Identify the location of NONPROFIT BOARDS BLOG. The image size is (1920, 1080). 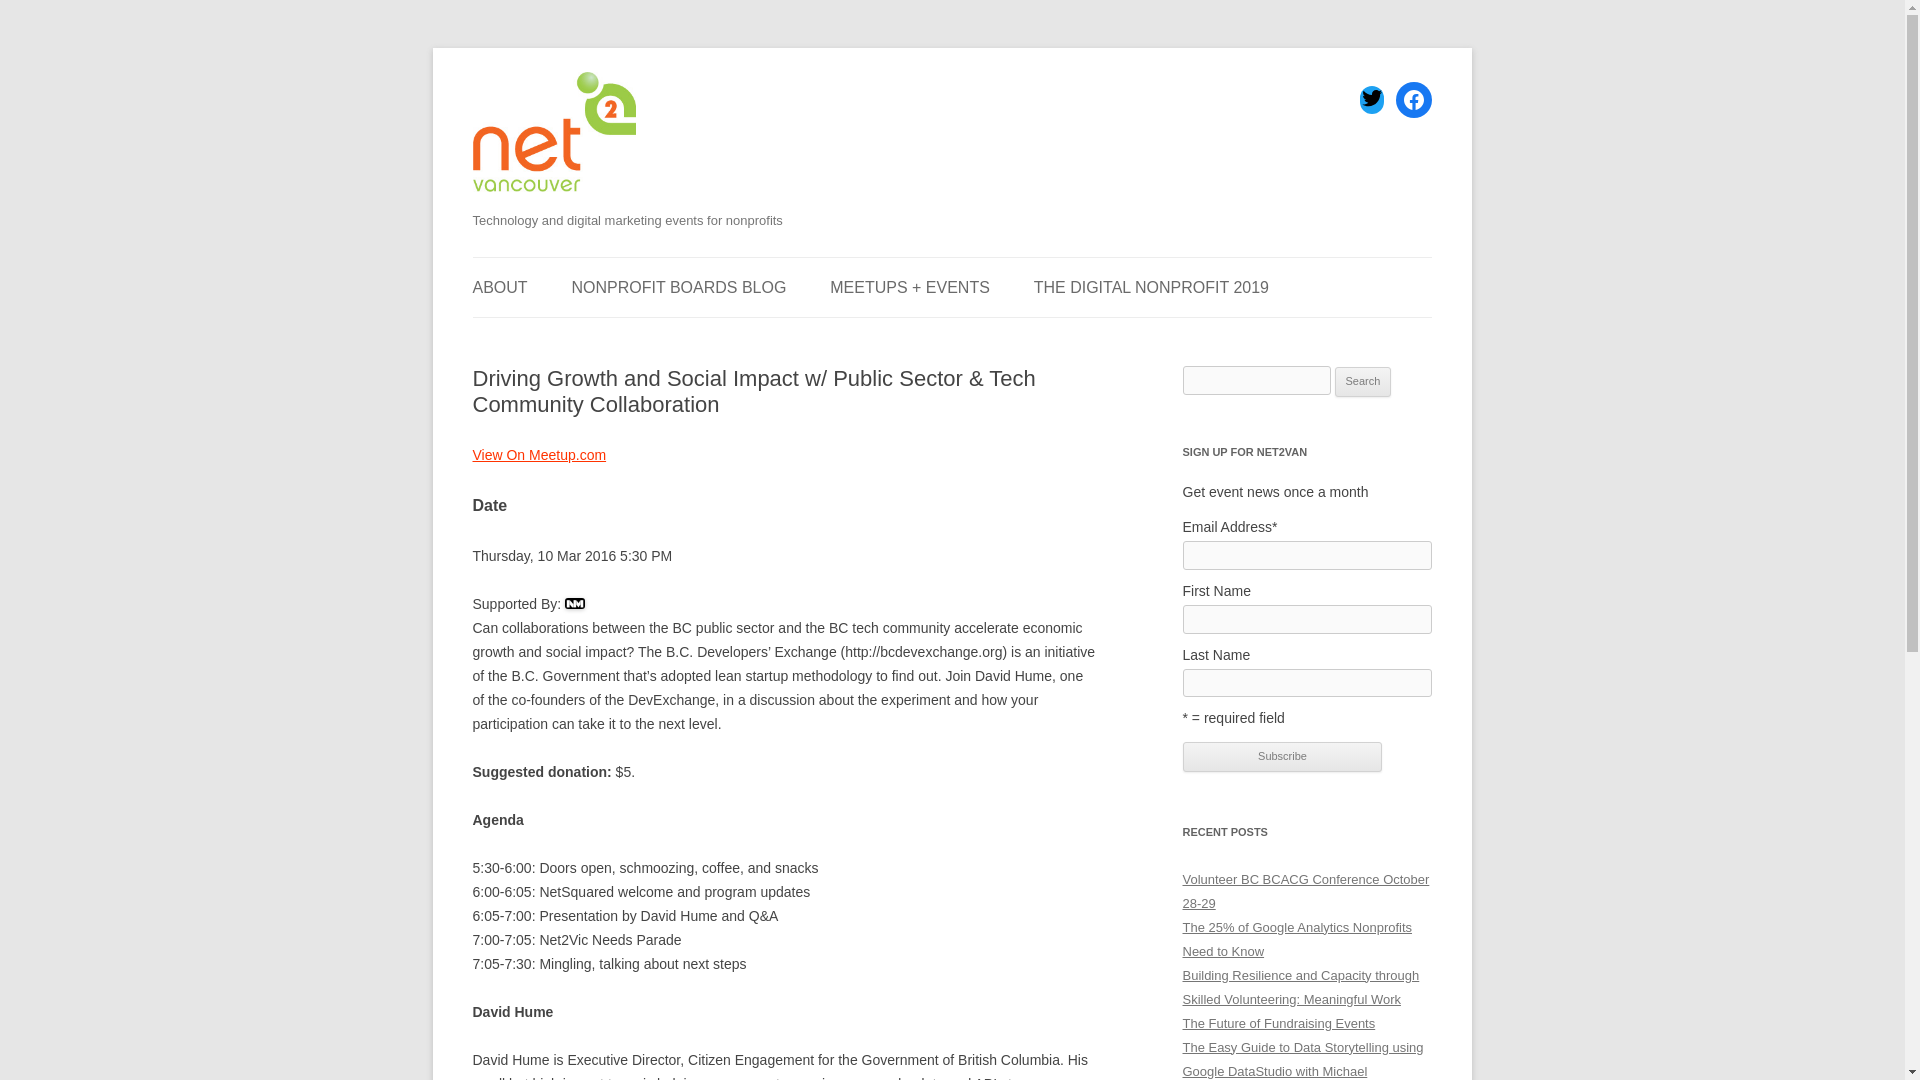
(680, 288).